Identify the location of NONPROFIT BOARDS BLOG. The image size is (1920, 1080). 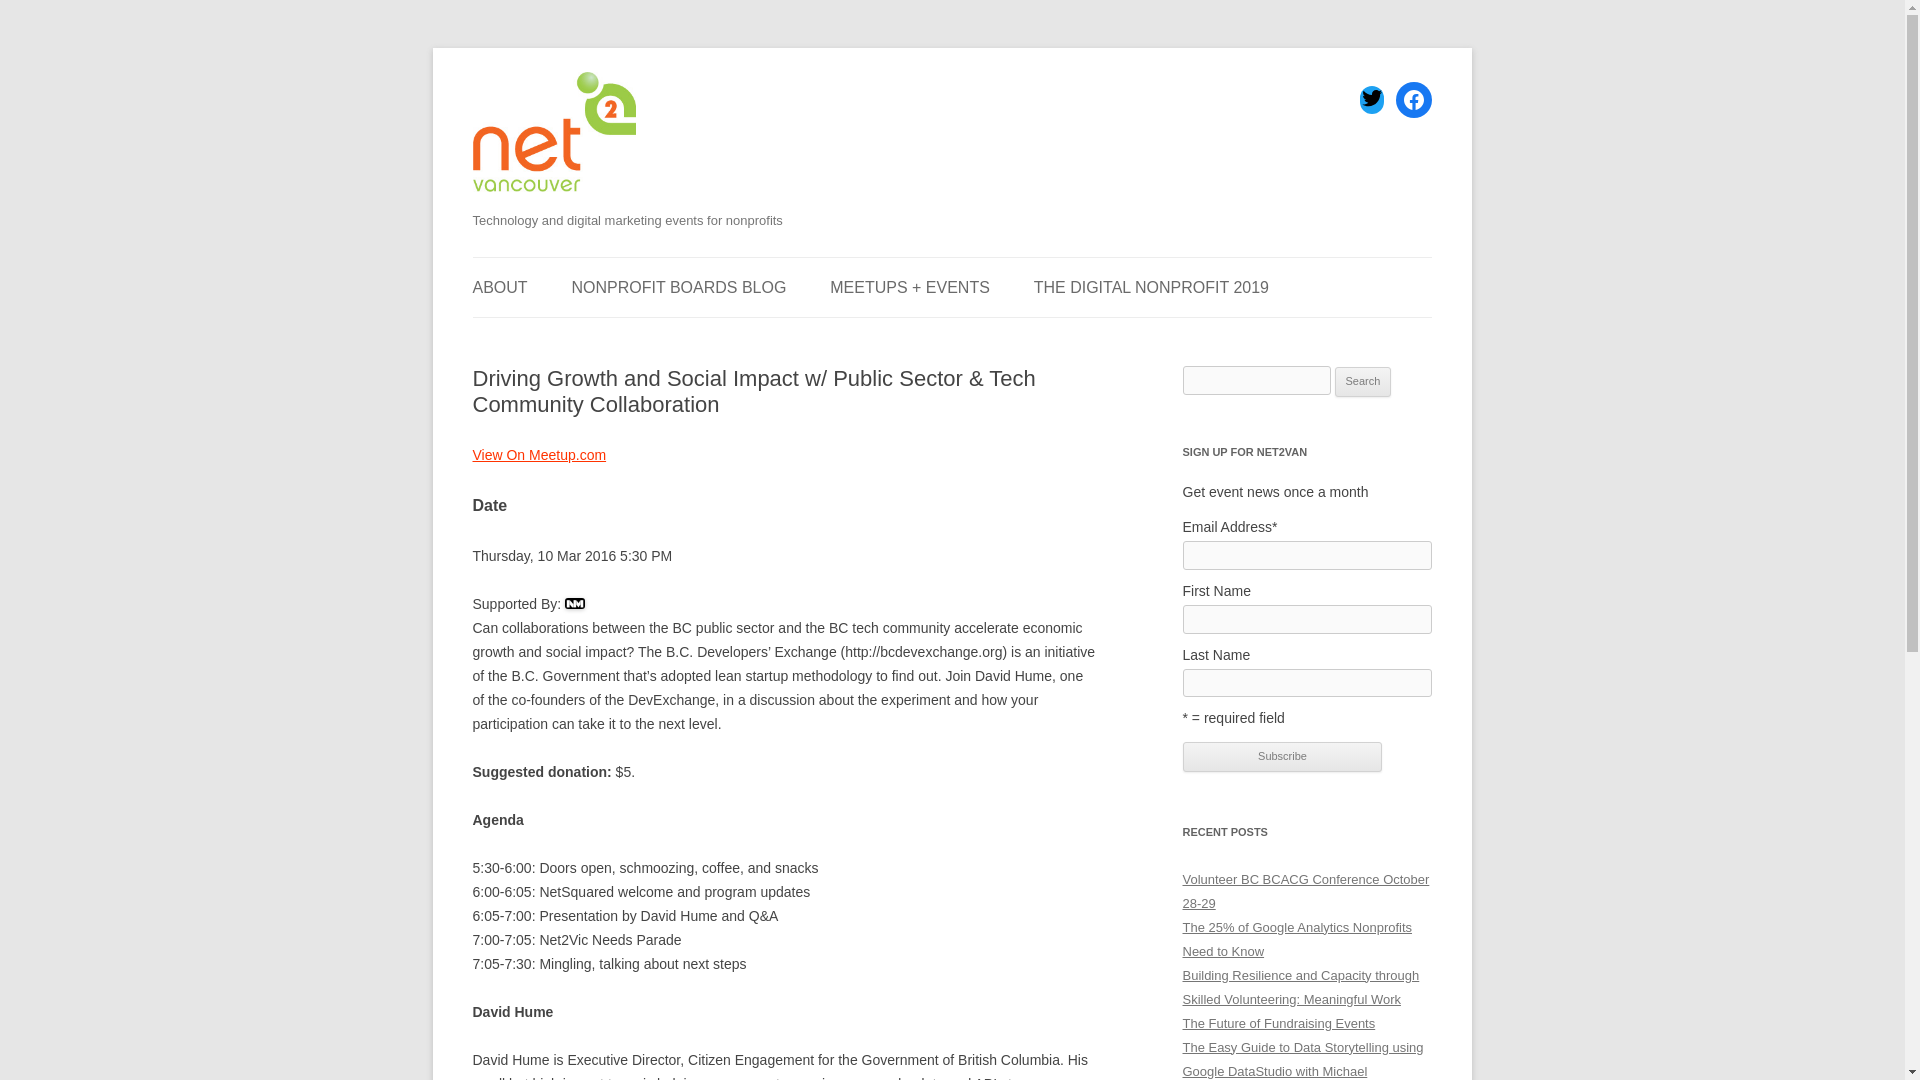
(680, 288).